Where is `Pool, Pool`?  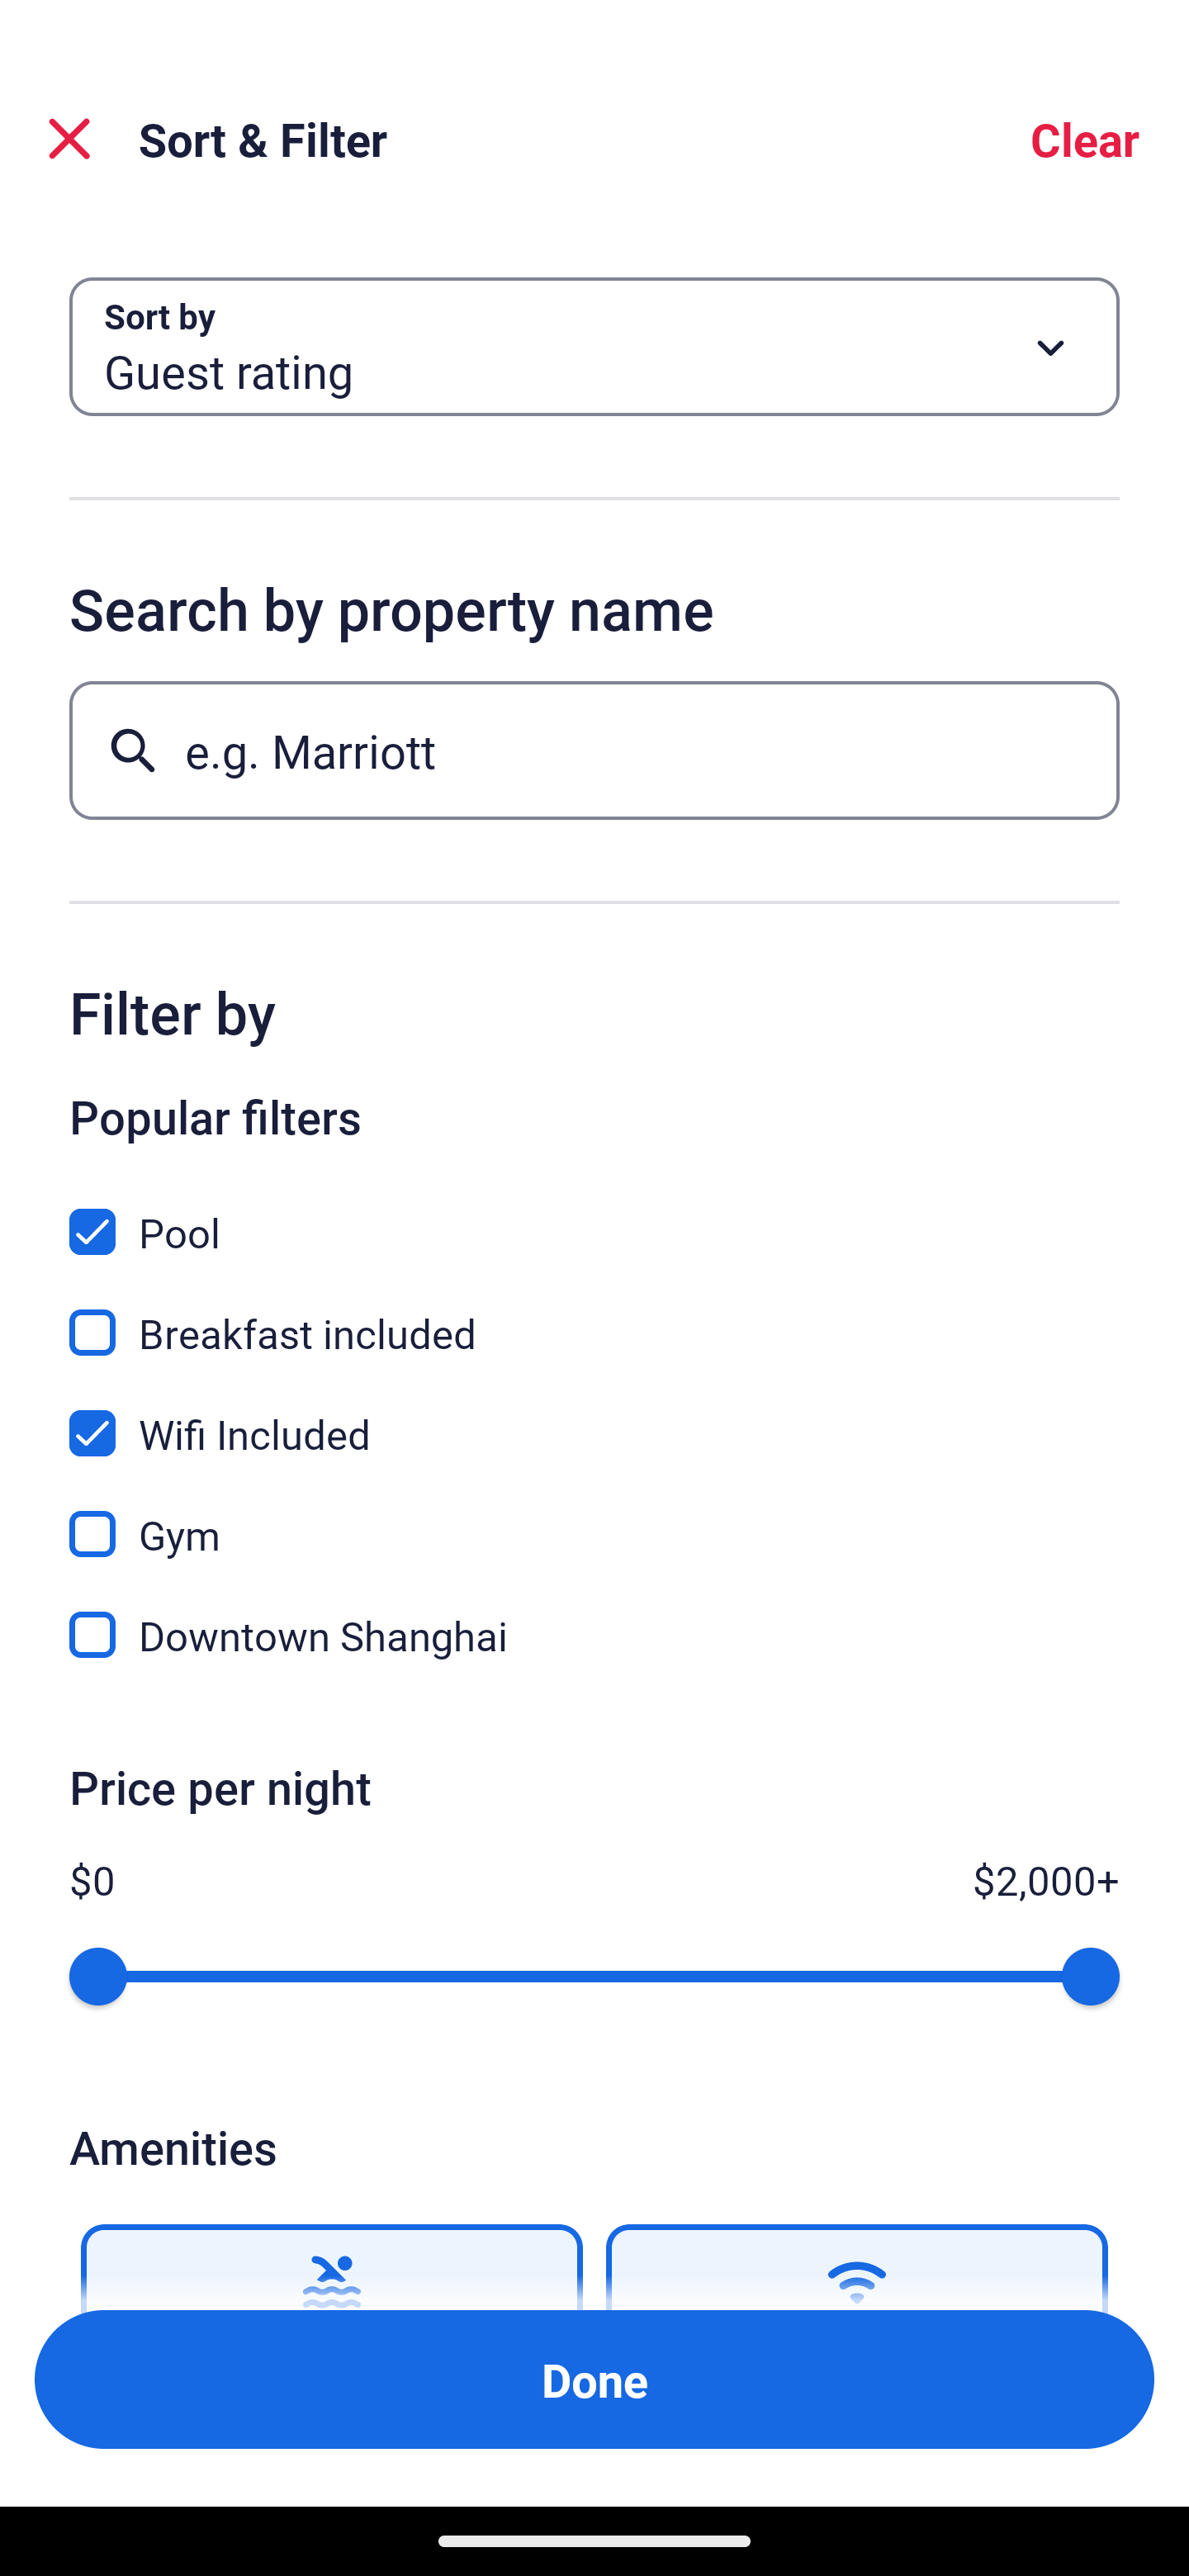
Pool, Pool is located at coordinates (594, 1214).